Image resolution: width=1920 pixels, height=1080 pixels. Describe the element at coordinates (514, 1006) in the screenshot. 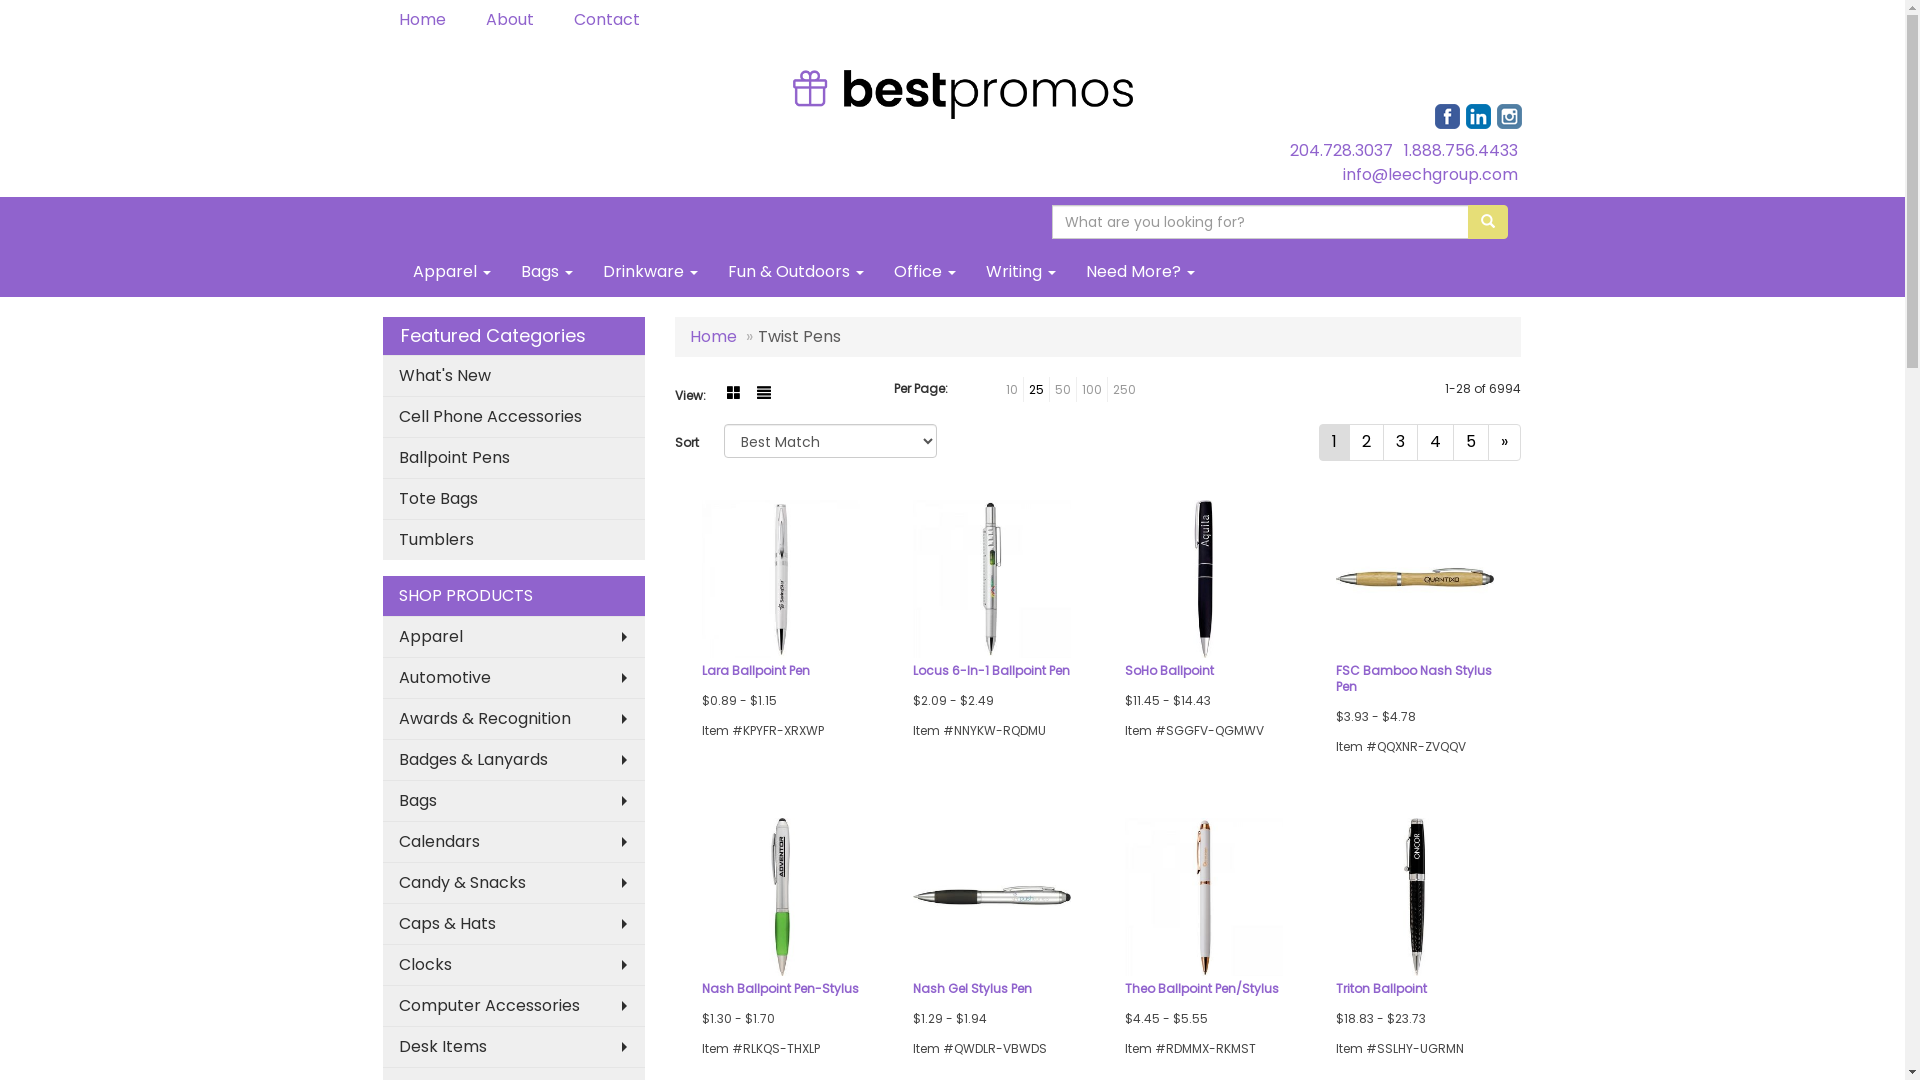

I see `Computer Accessories` at that location.